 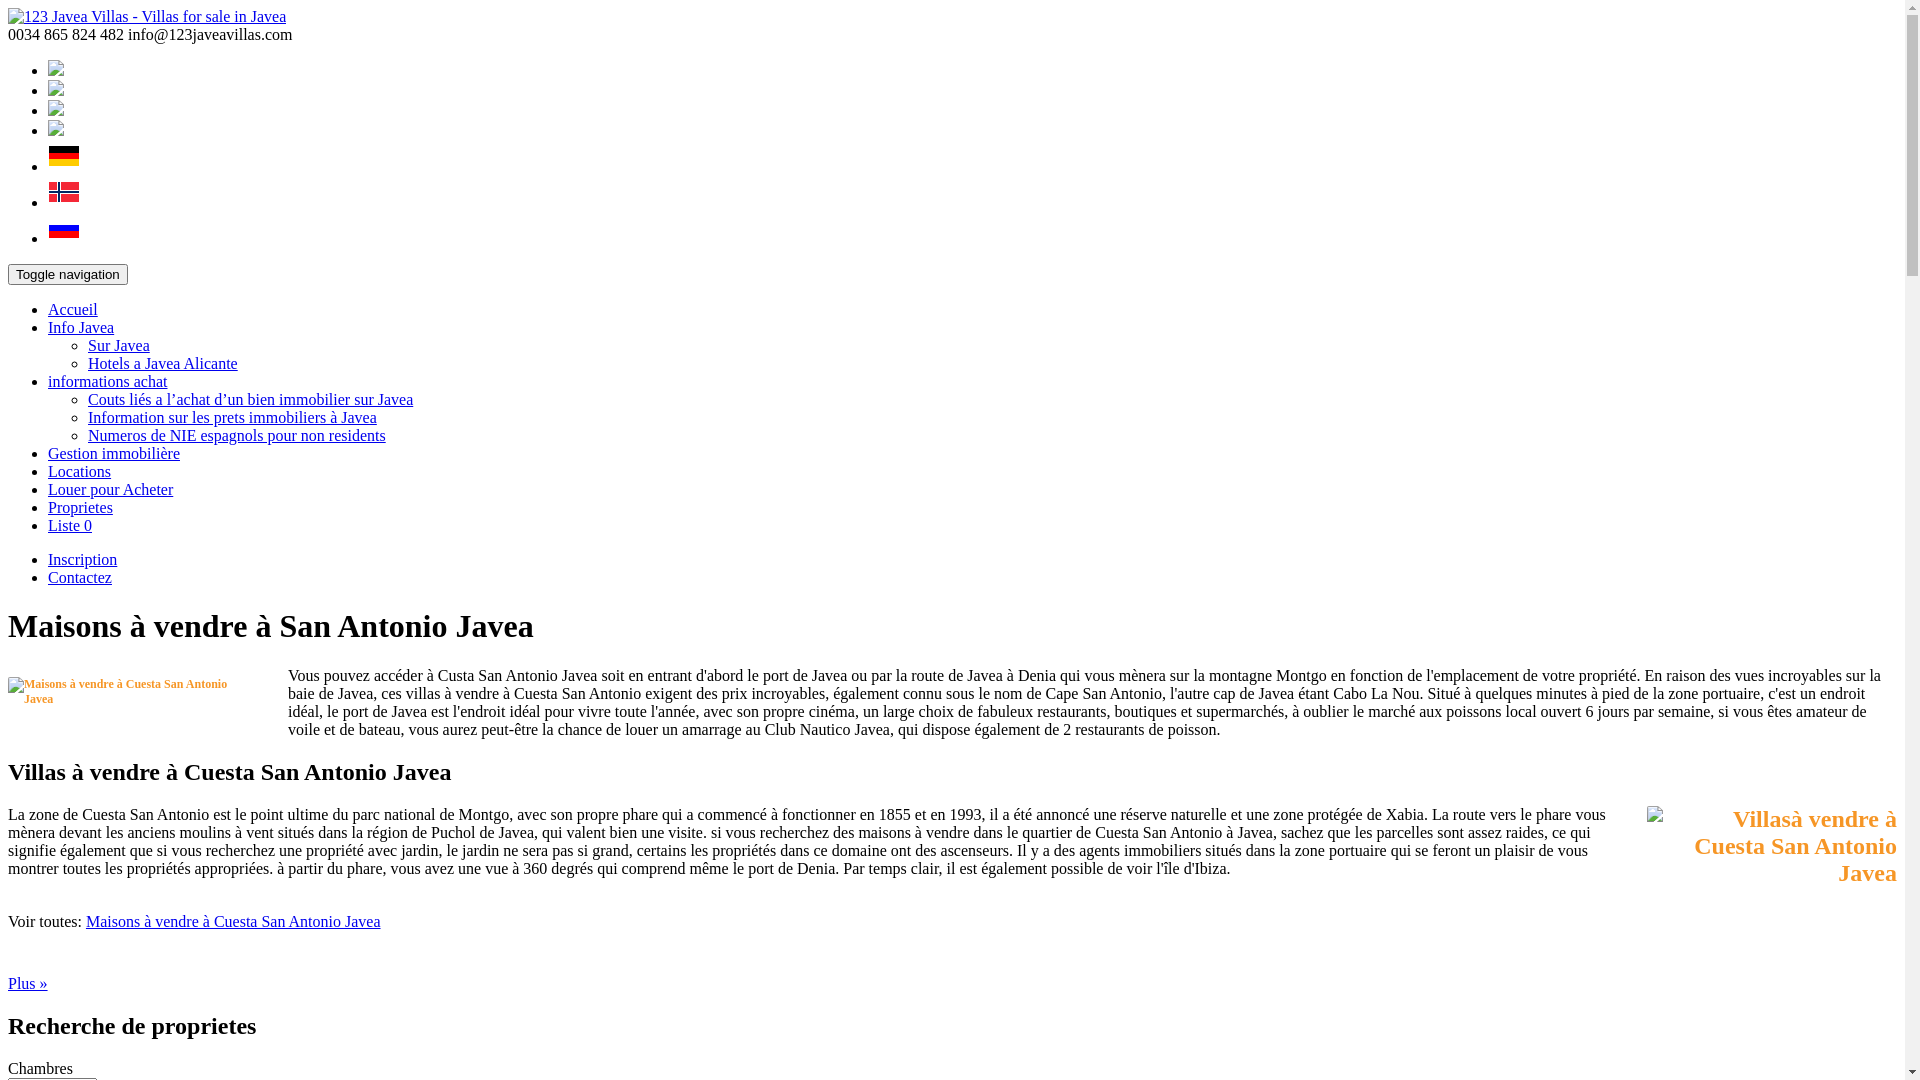 What do you see at coordinates (110, 490) in the screenshot?
I see `Louer pour Acheter` at bounding box center [110, 490].